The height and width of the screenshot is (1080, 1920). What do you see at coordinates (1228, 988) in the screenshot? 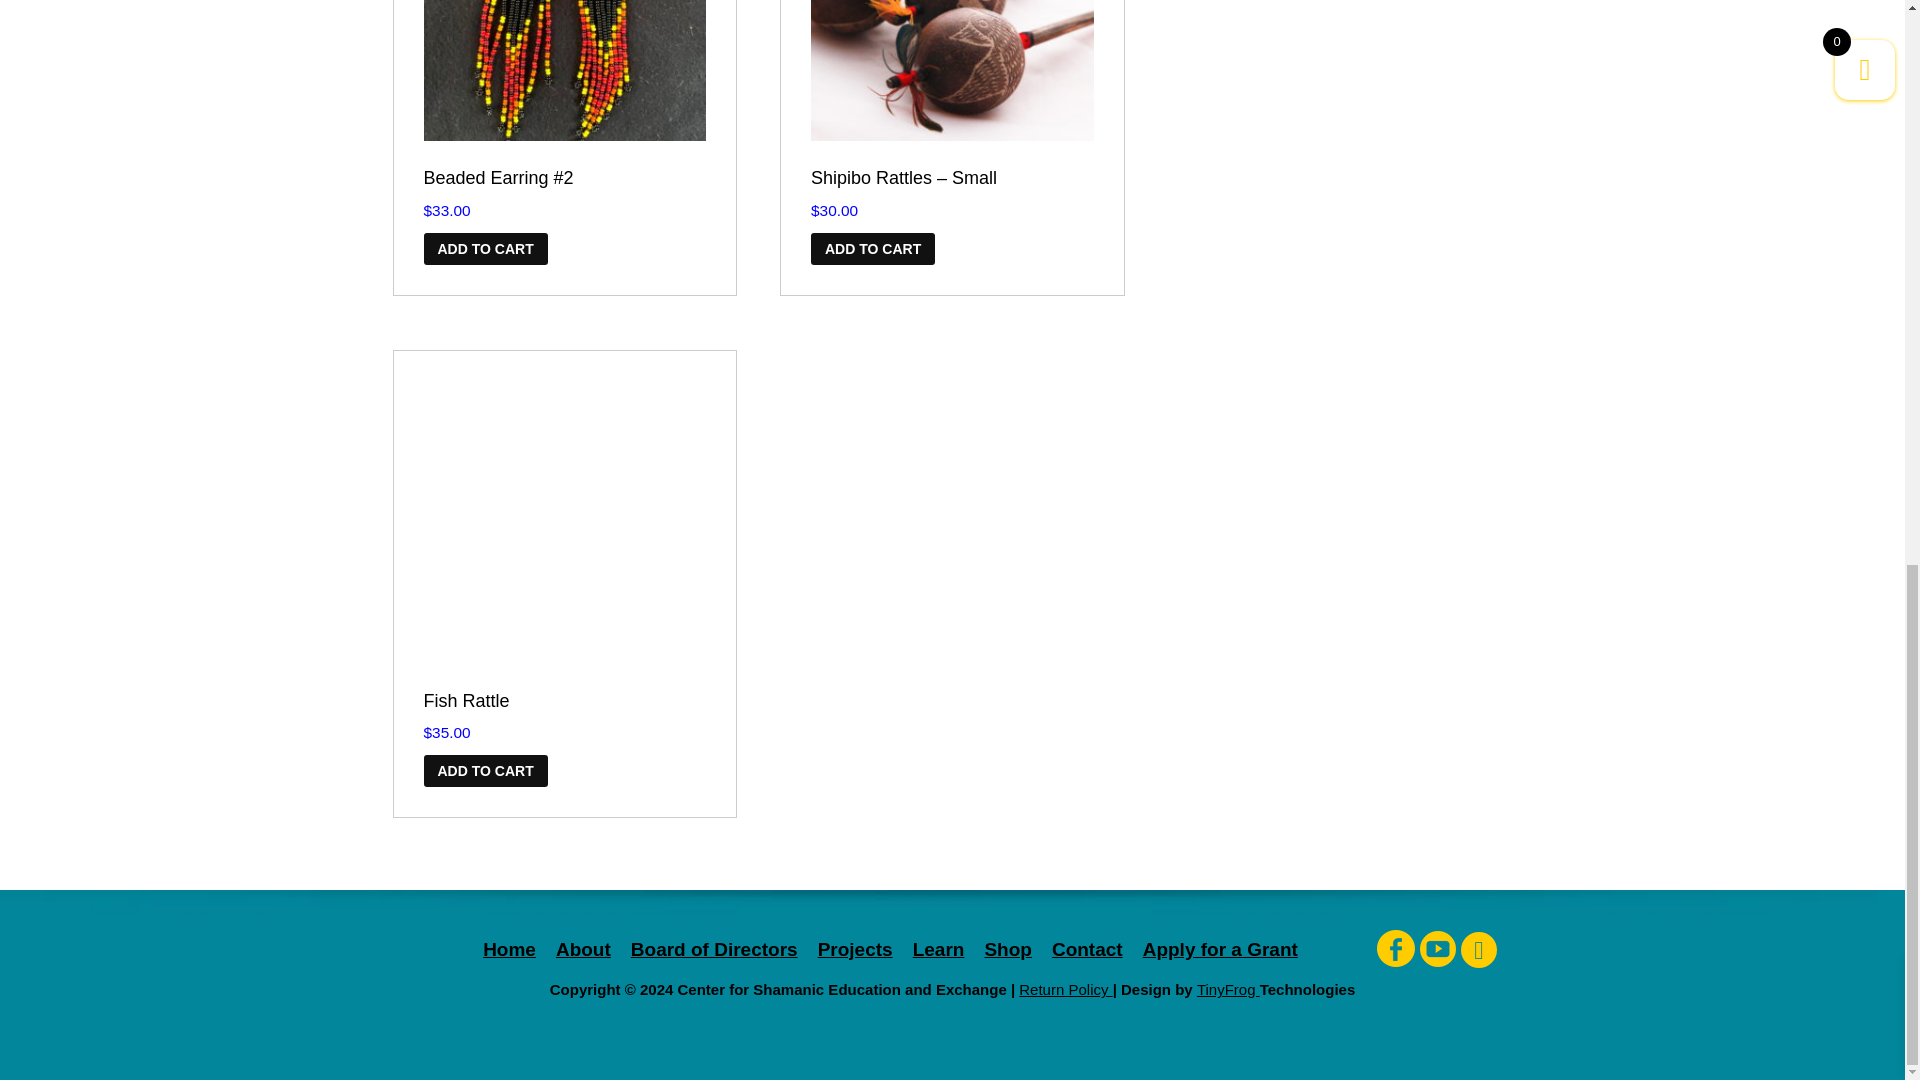
I see `TinyFrog` at bounding box center [1228, 988].